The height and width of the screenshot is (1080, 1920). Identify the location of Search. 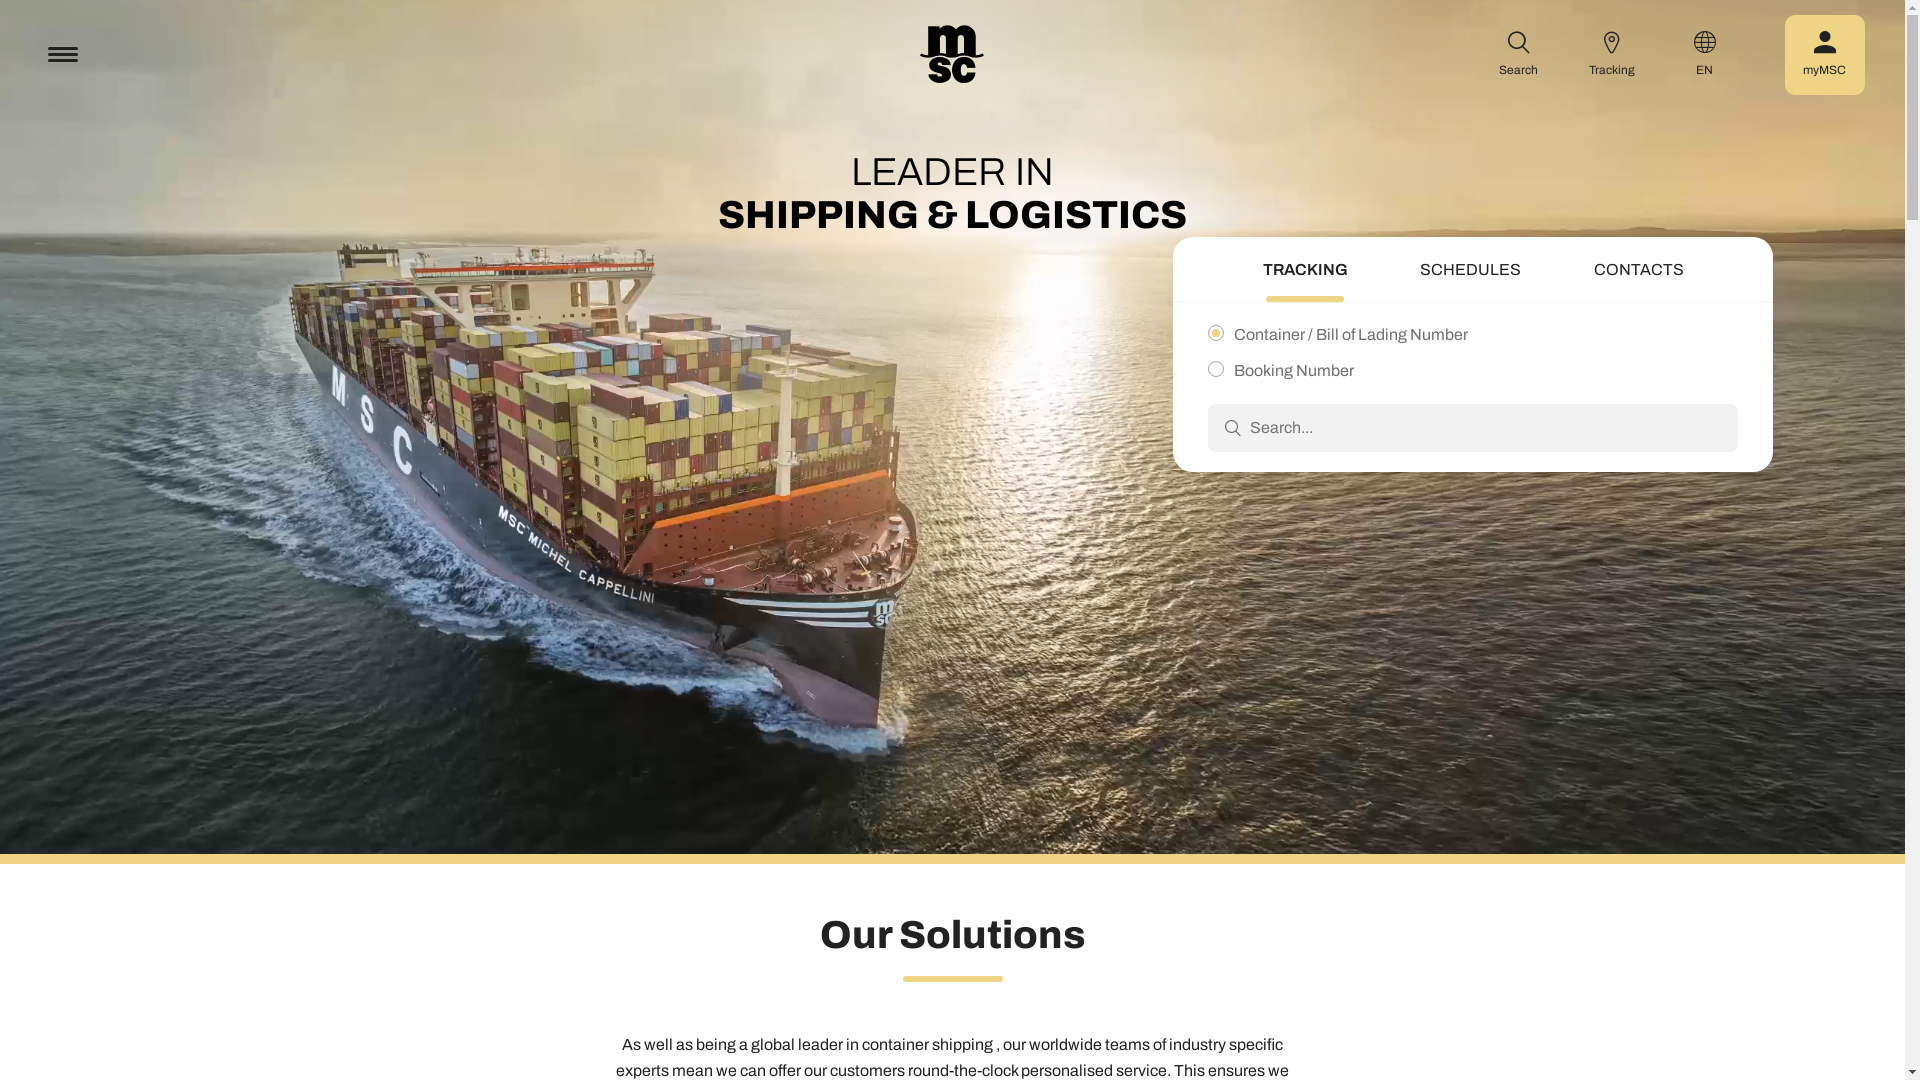
(1519, 54).